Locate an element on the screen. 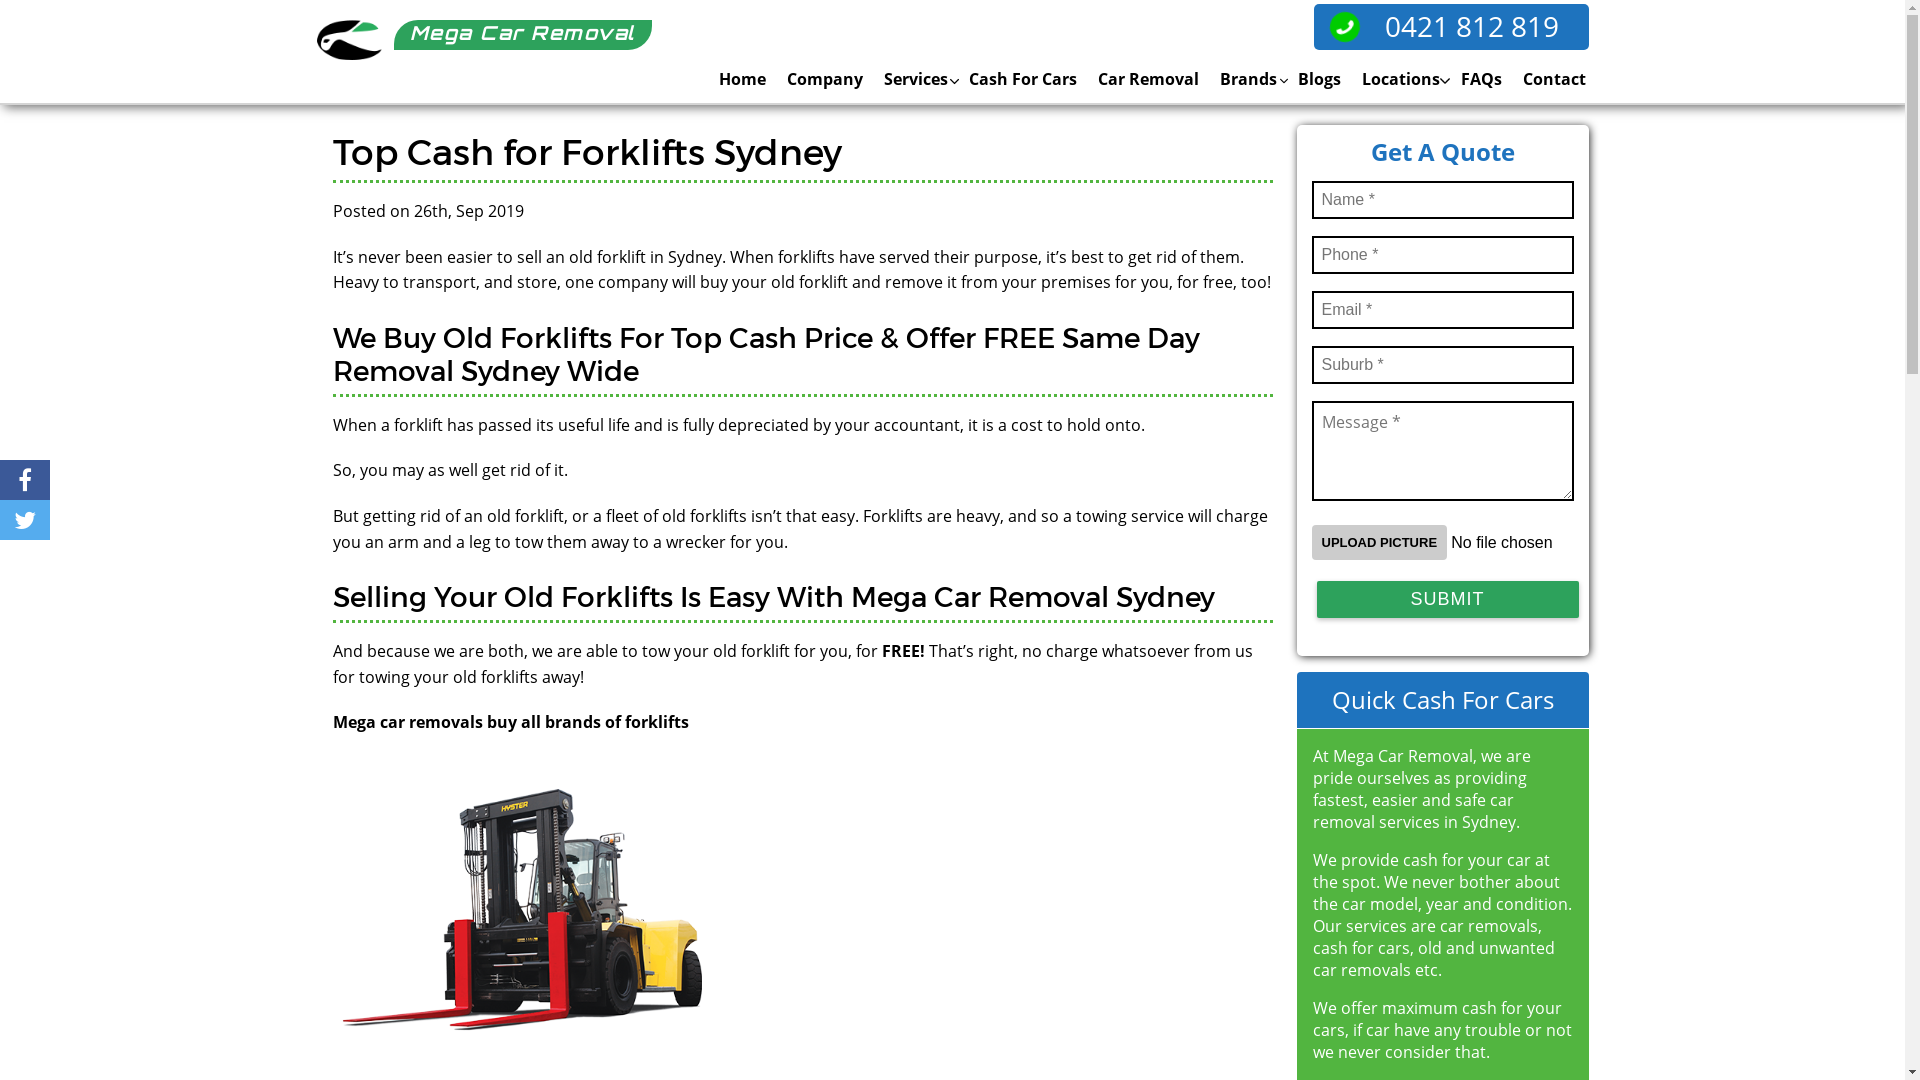  Car Removal is located at coordinates (1140, 79).